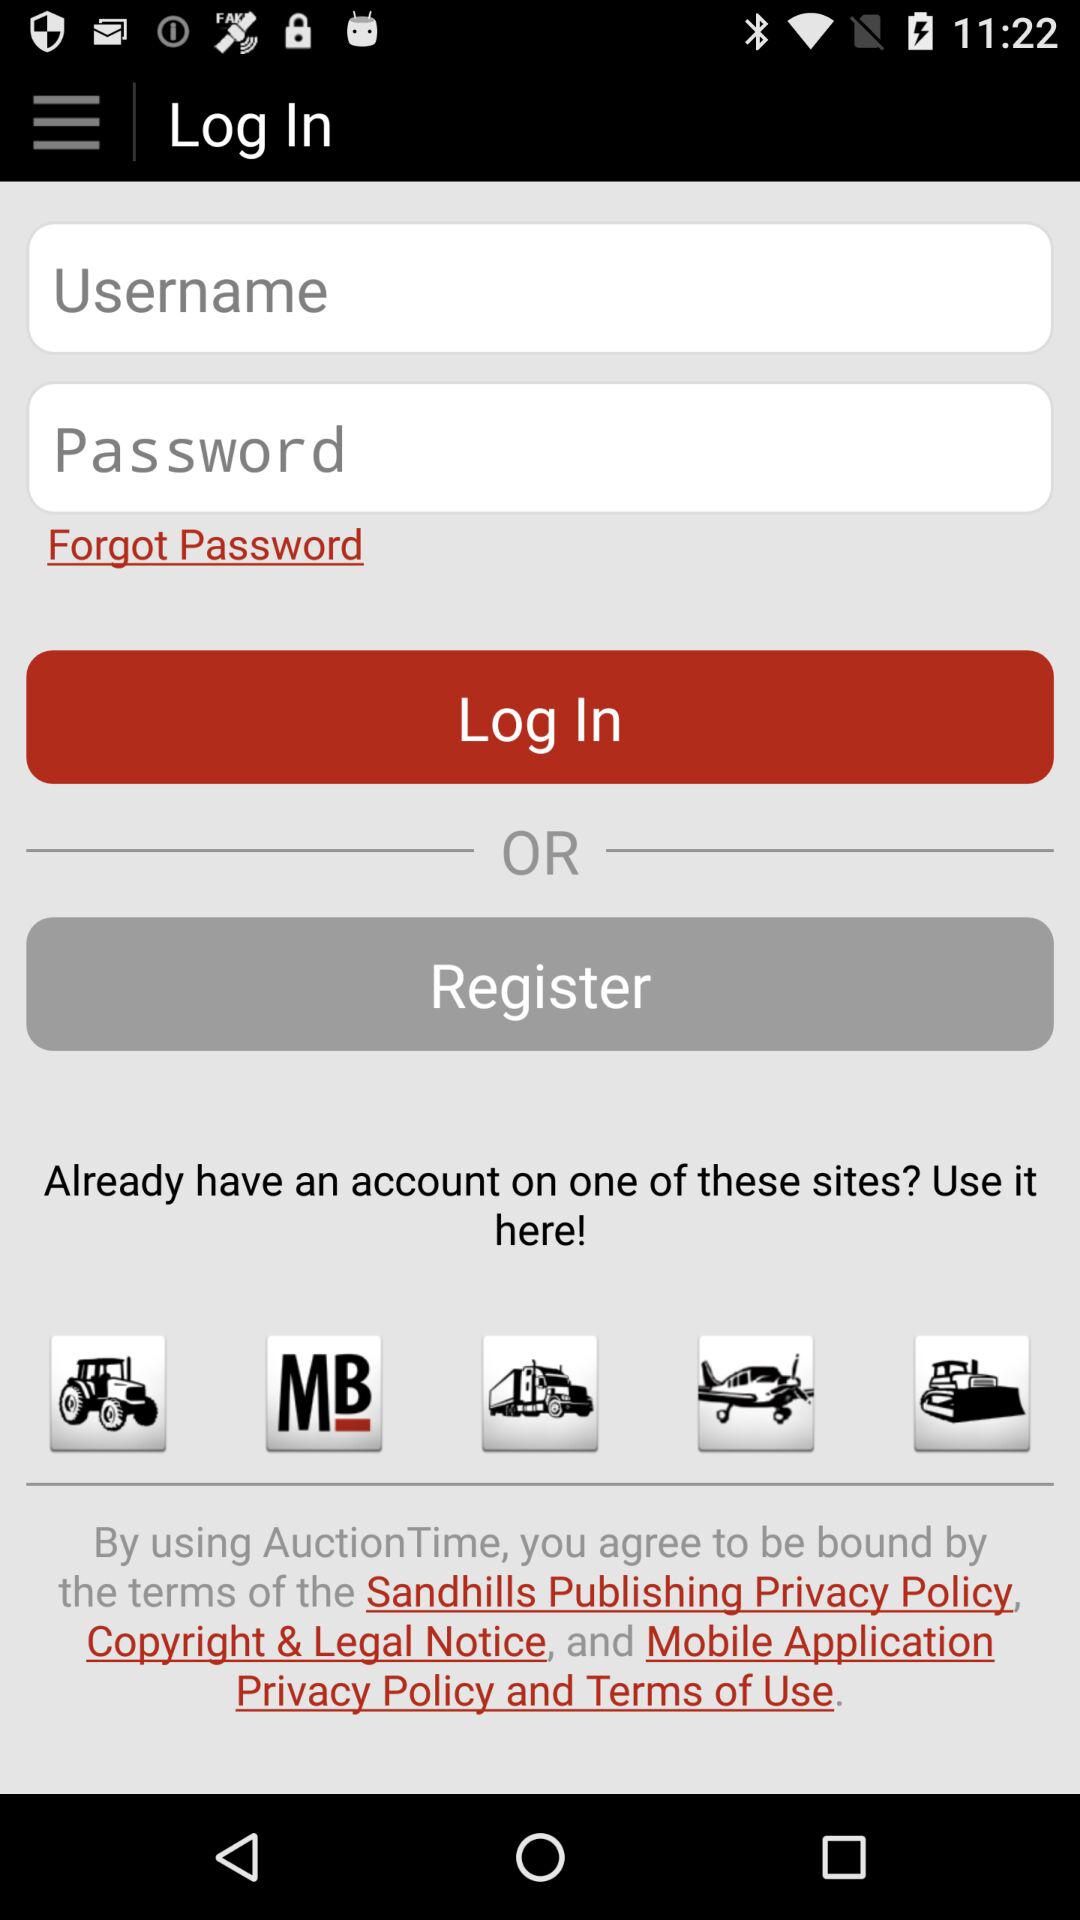 The image size is (1080, 1920). What do you see at coordinates (540, 984) in the screenshot?
I see `jump to the register item` at bounding box center [540, 984].